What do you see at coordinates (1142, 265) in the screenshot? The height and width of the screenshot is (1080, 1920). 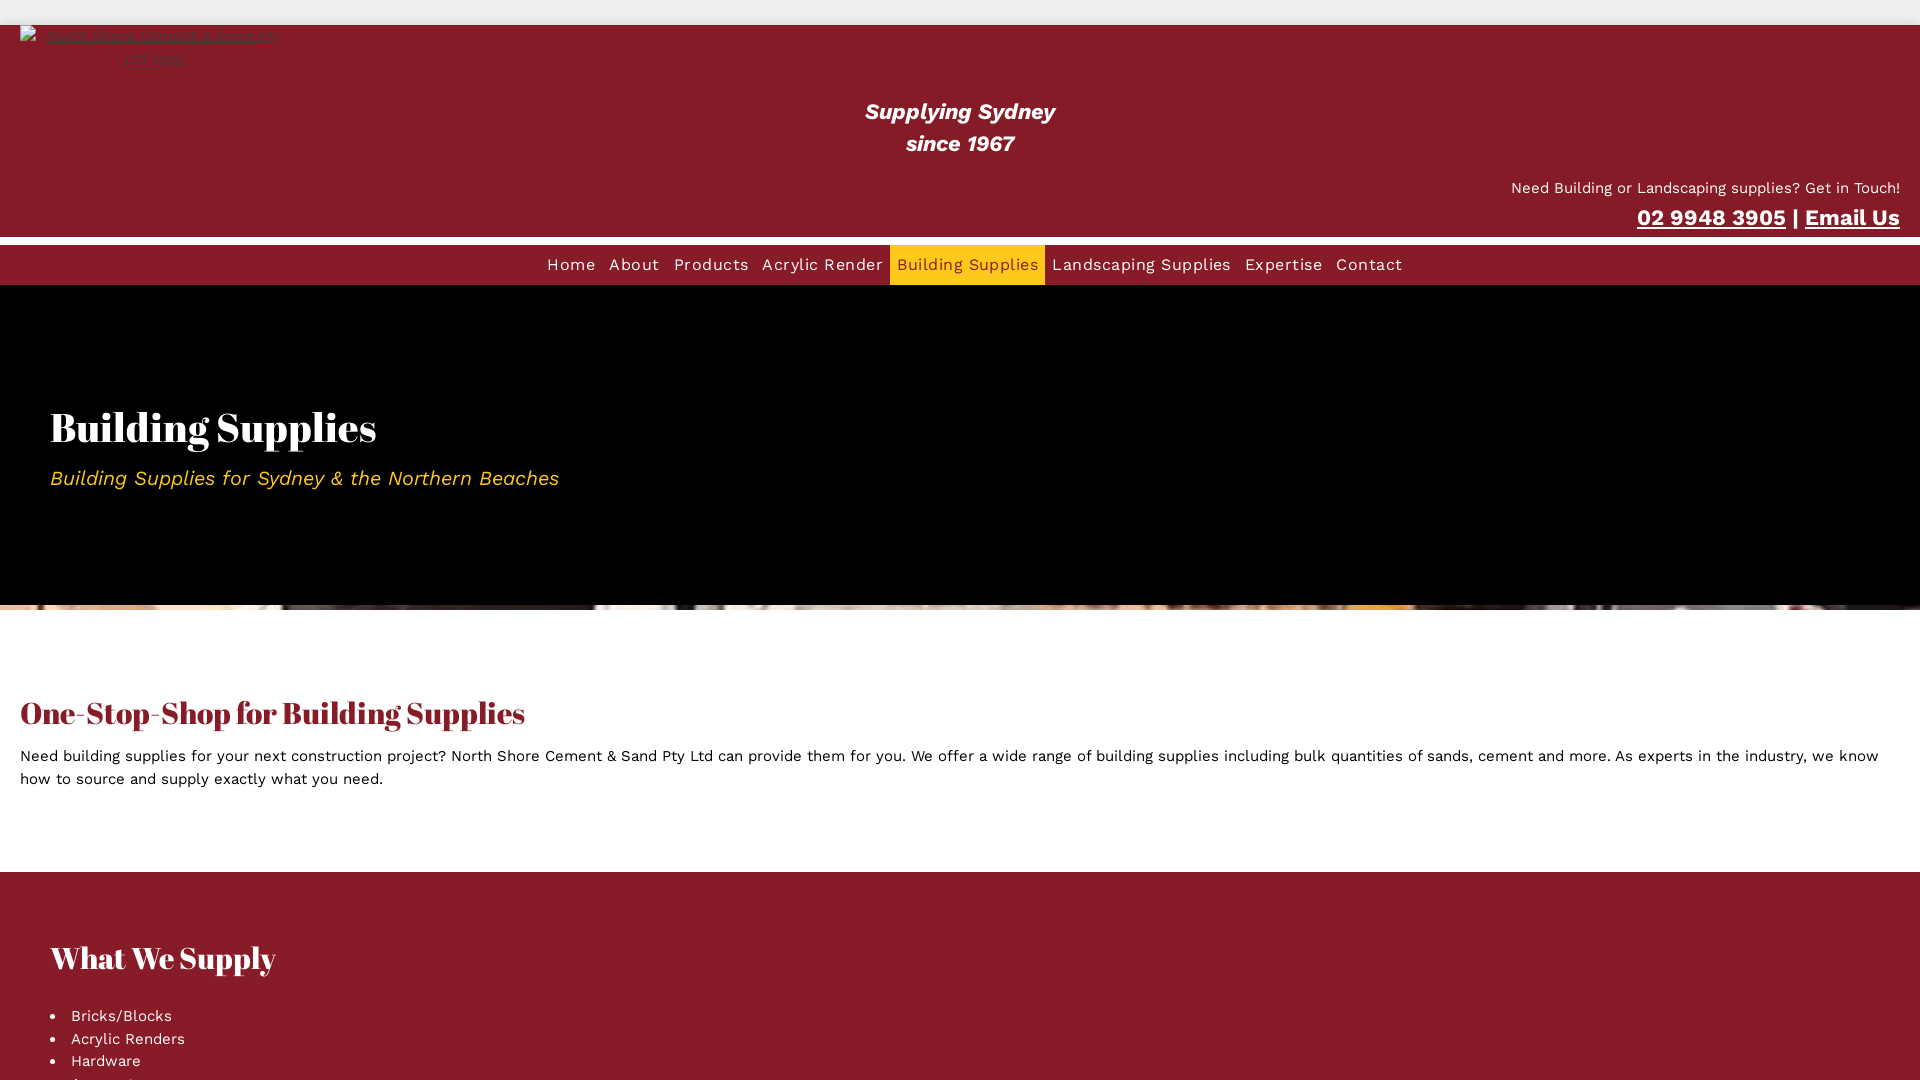 I see `Landscaping Supplies` at bounding box center [1142, 265].